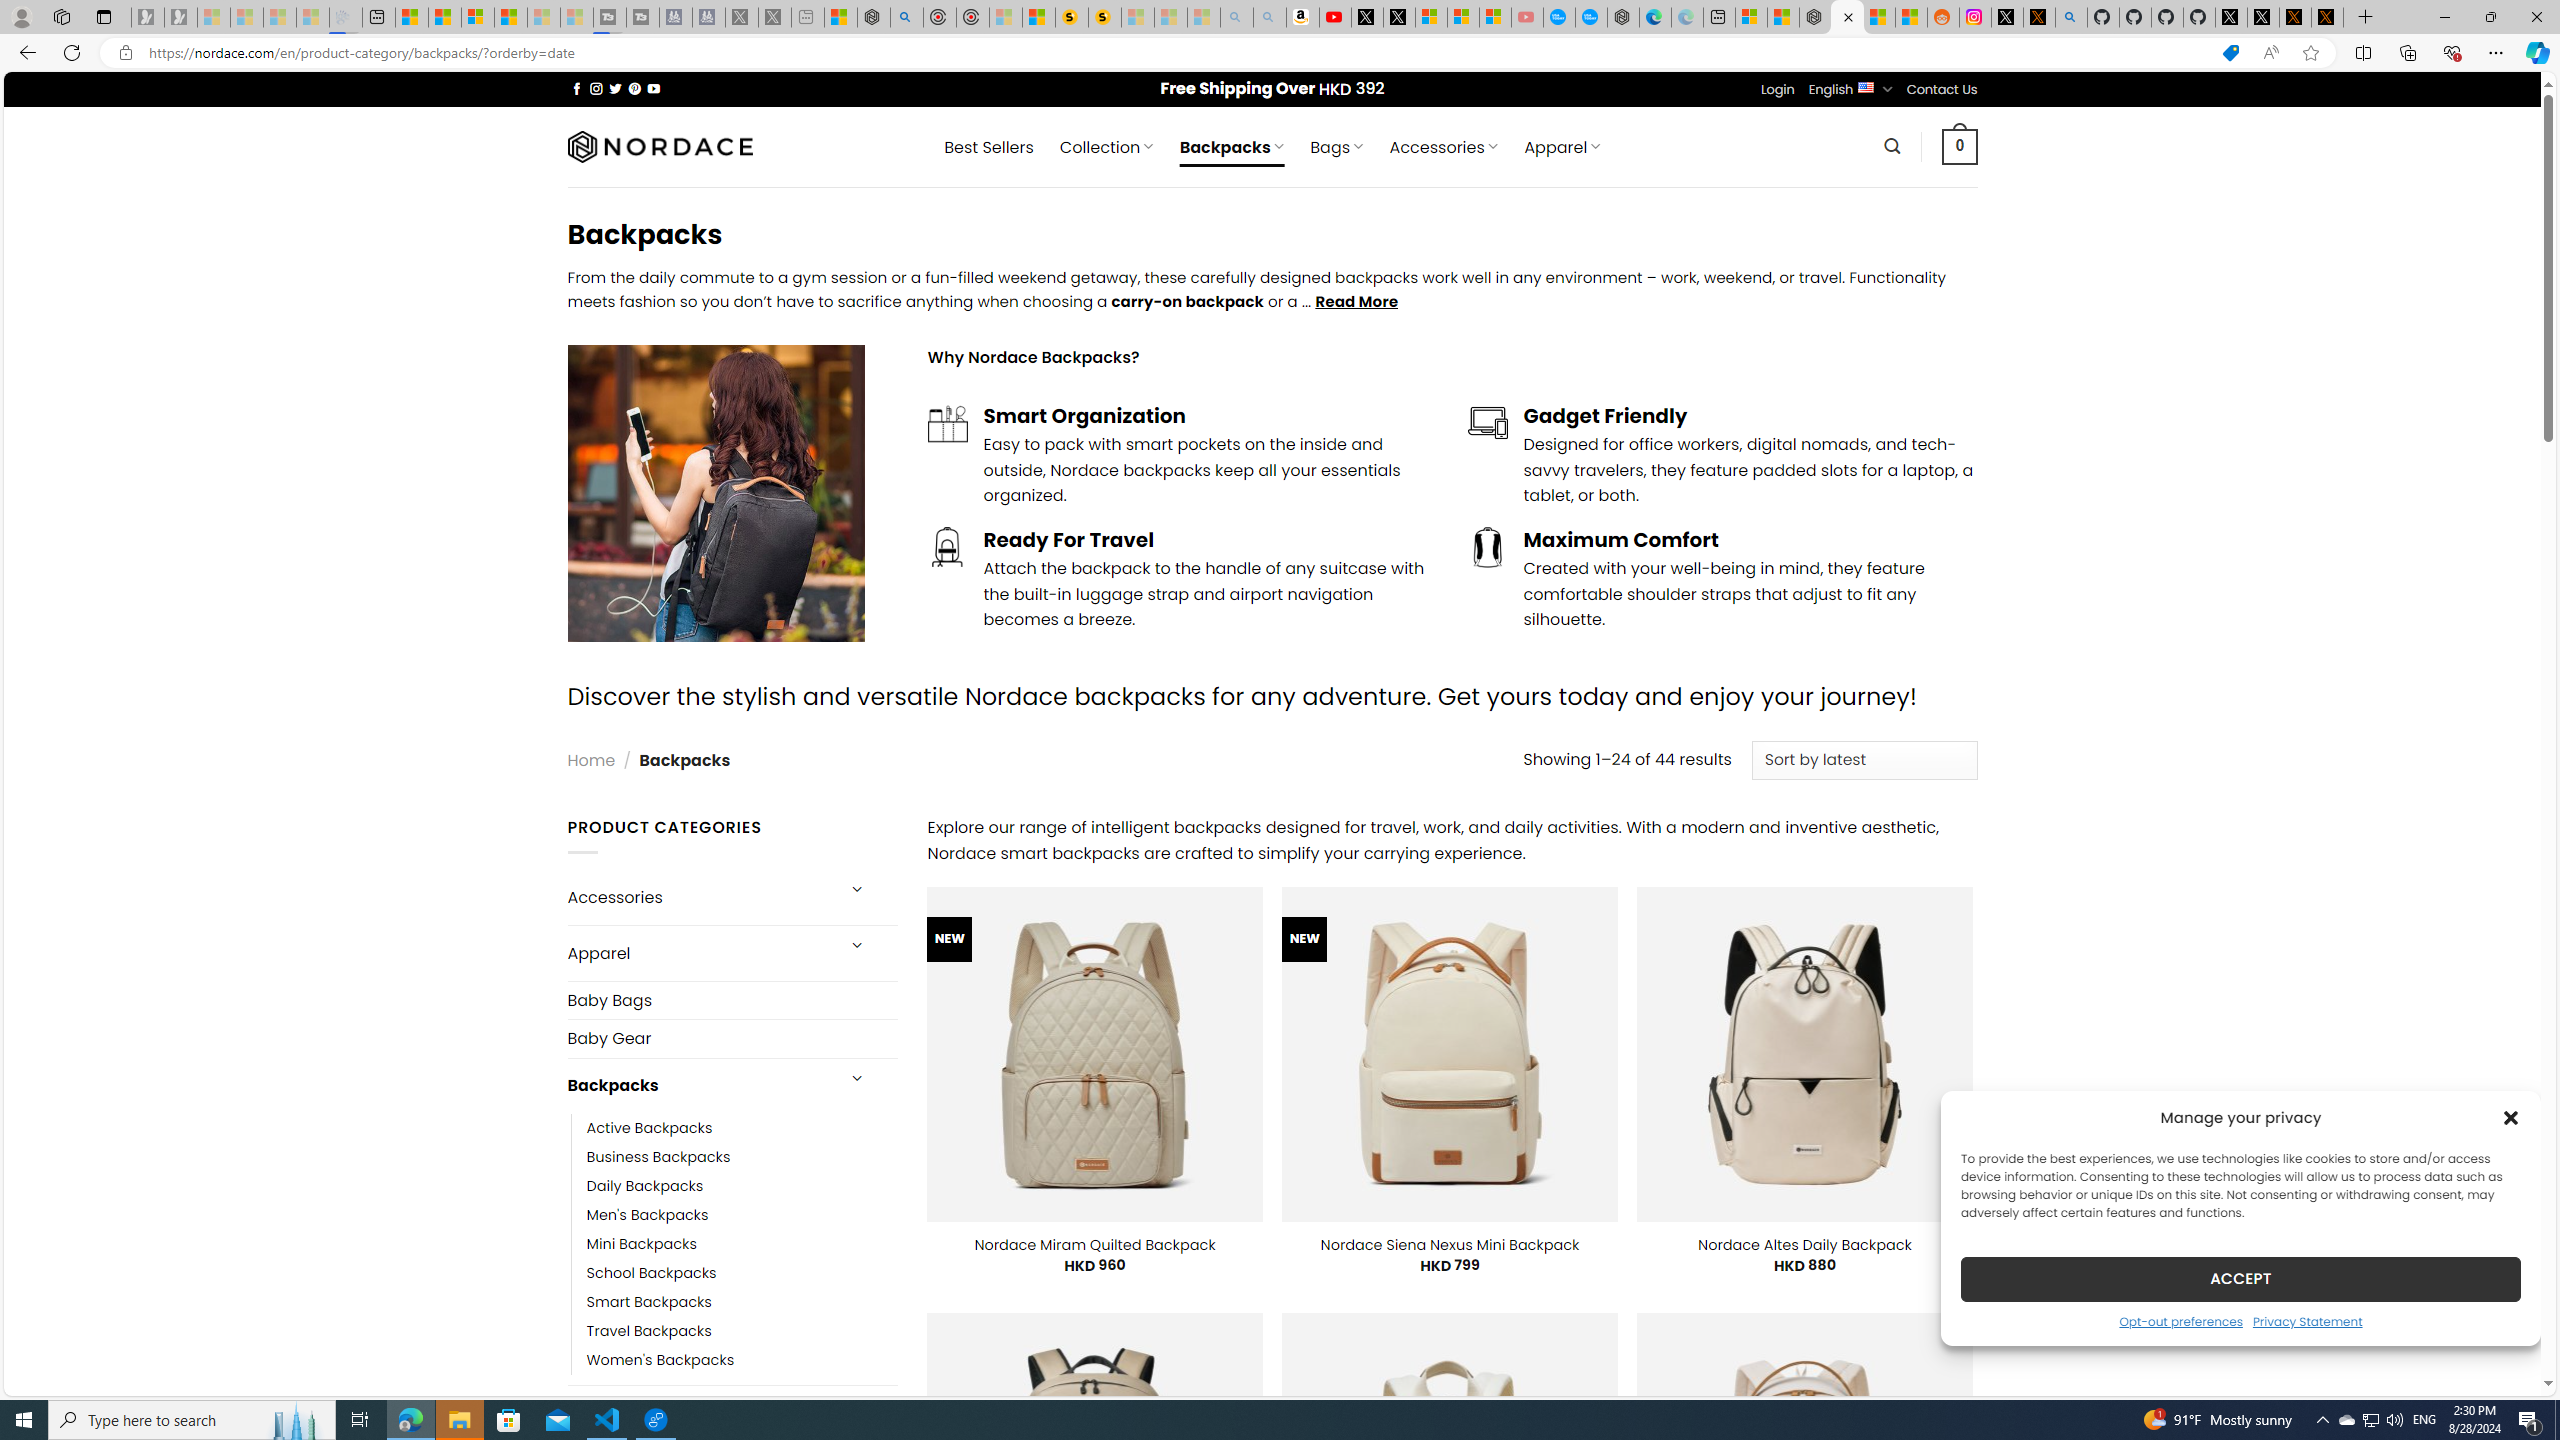 The width and height of the screenshot is (2560, 1440). What do you see at coordinates (659, 1156) in the screenshot?
I see `Business Backpacks` at bounding box center [659, 1156].